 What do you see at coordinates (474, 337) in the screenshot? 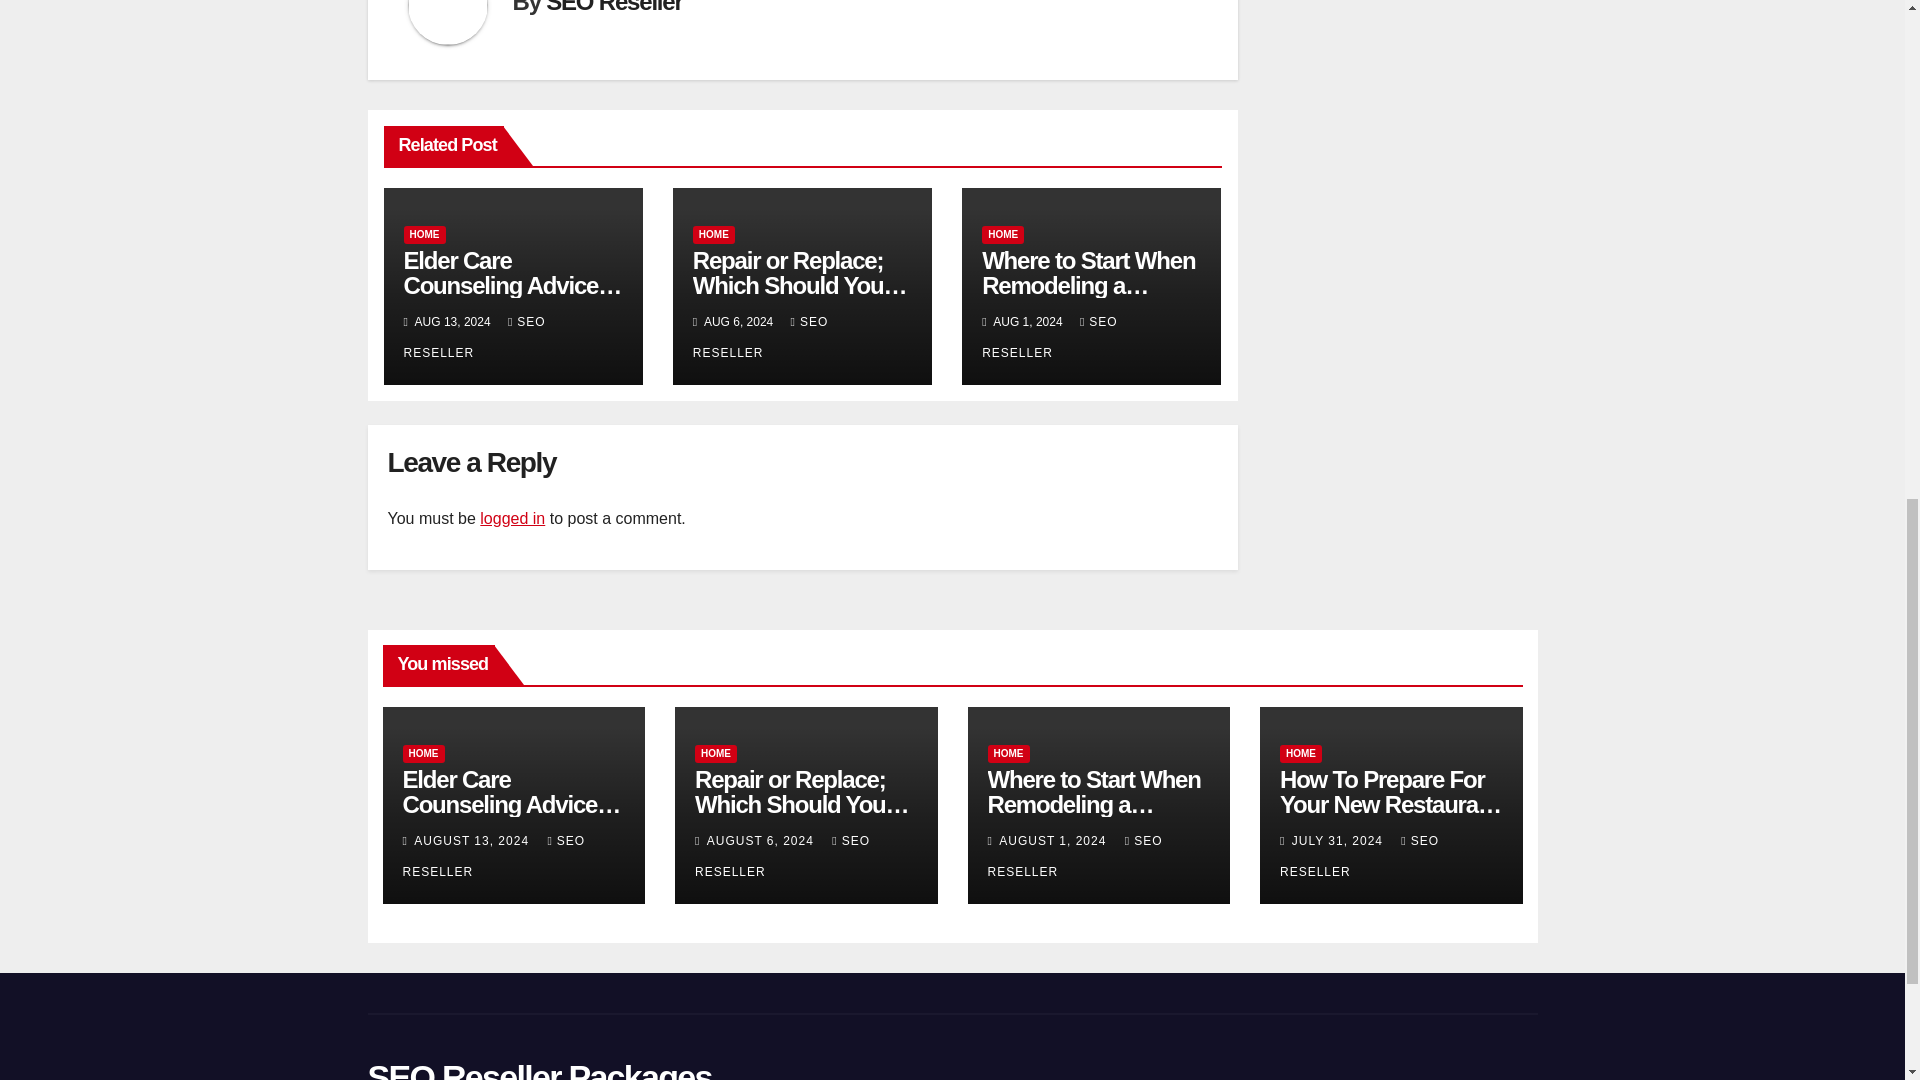
I see `SEO RESELLER` at bounding box center [474, 337].